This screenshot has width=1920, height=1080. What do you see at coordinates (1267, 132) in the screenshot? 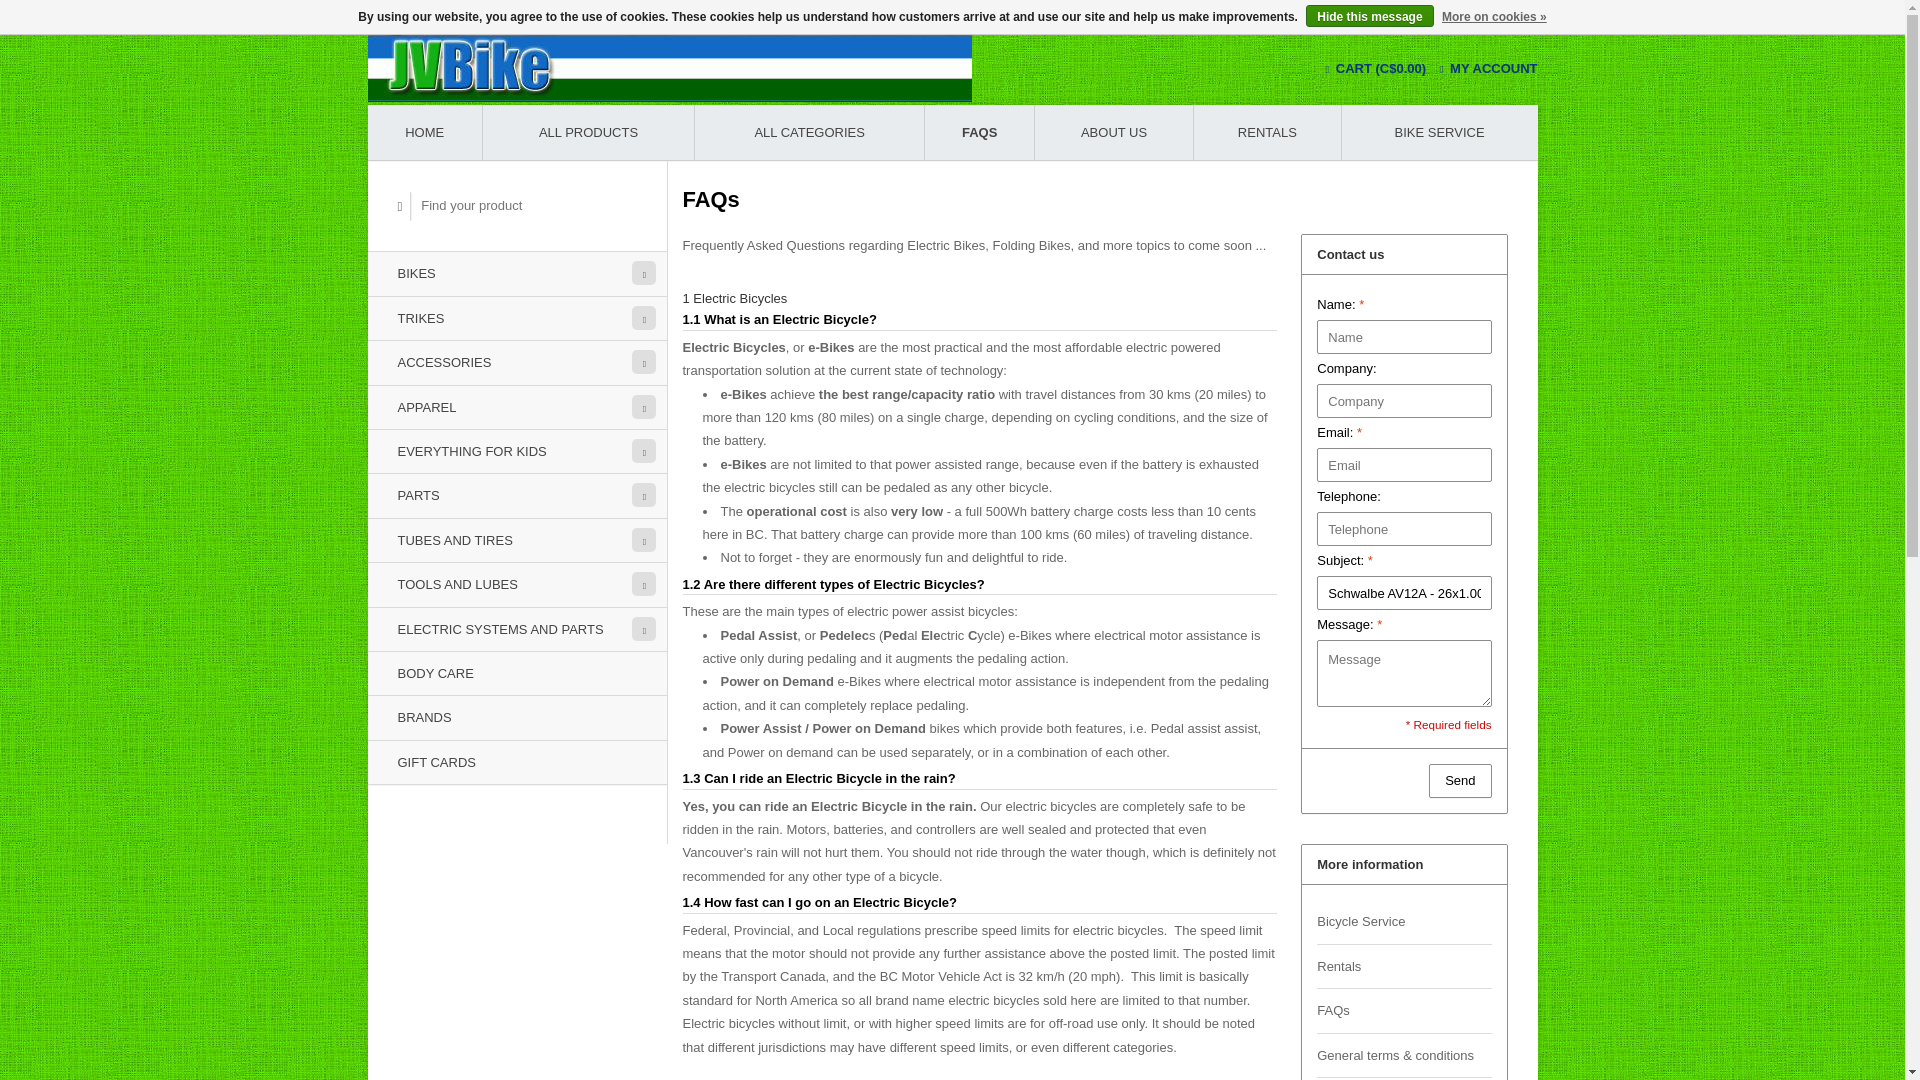
I see `RENTALS` at bounding box center [1267, 132].